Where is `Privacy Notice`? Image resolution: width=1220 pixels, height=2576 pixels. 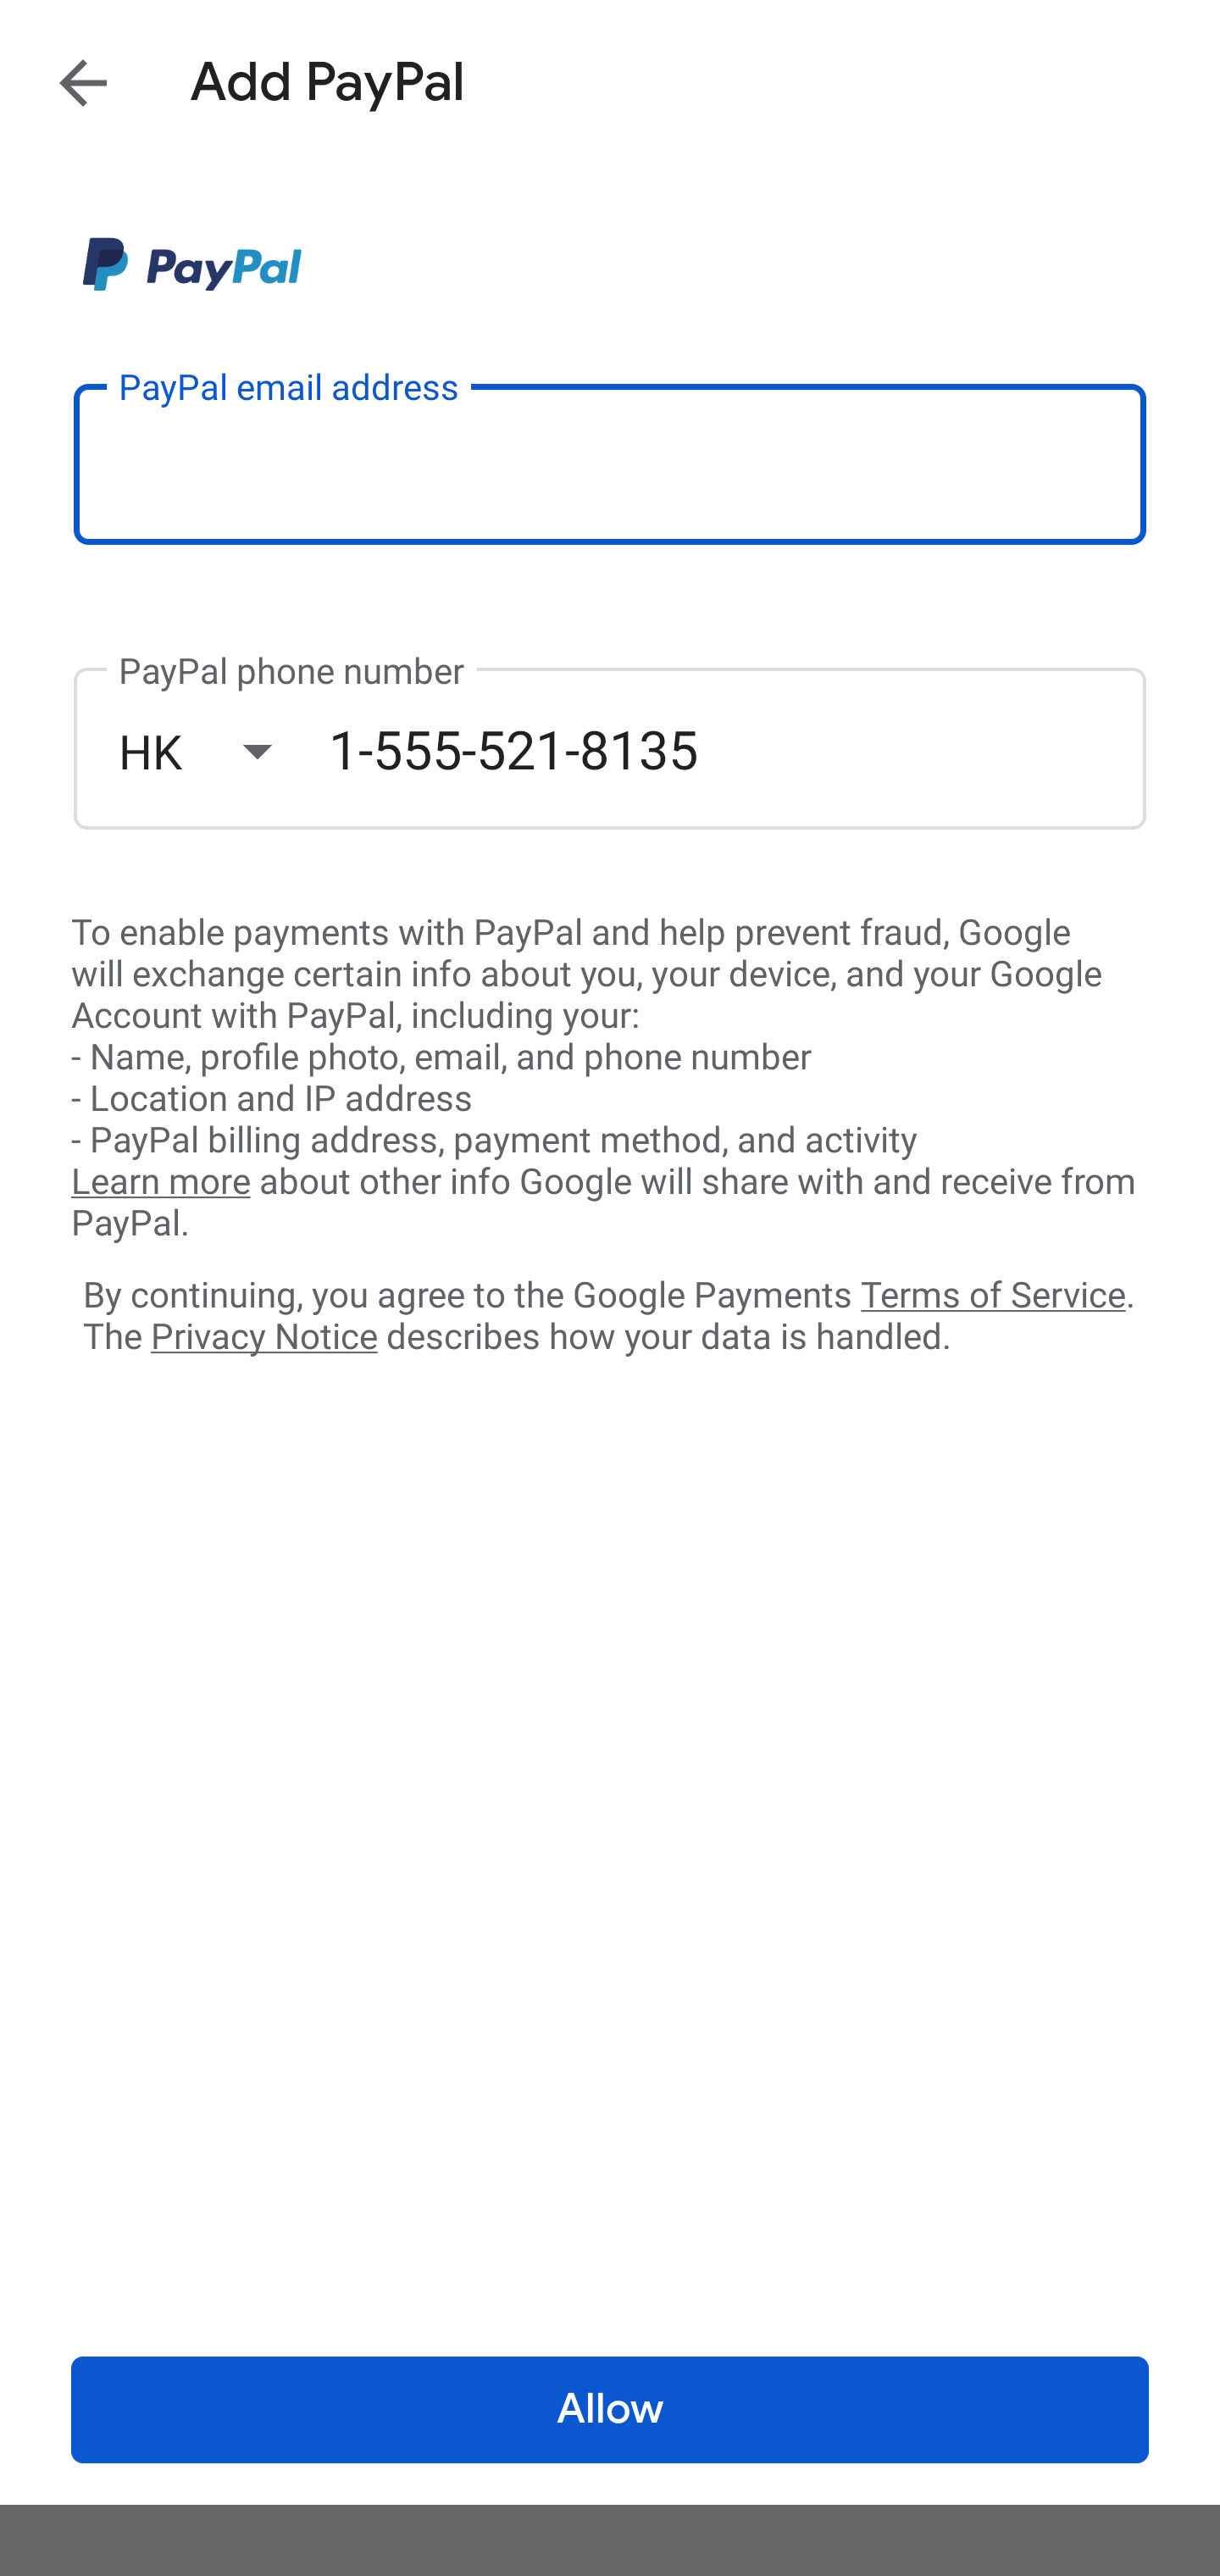 Privacy Notice is located at coordinates (263, 1338).